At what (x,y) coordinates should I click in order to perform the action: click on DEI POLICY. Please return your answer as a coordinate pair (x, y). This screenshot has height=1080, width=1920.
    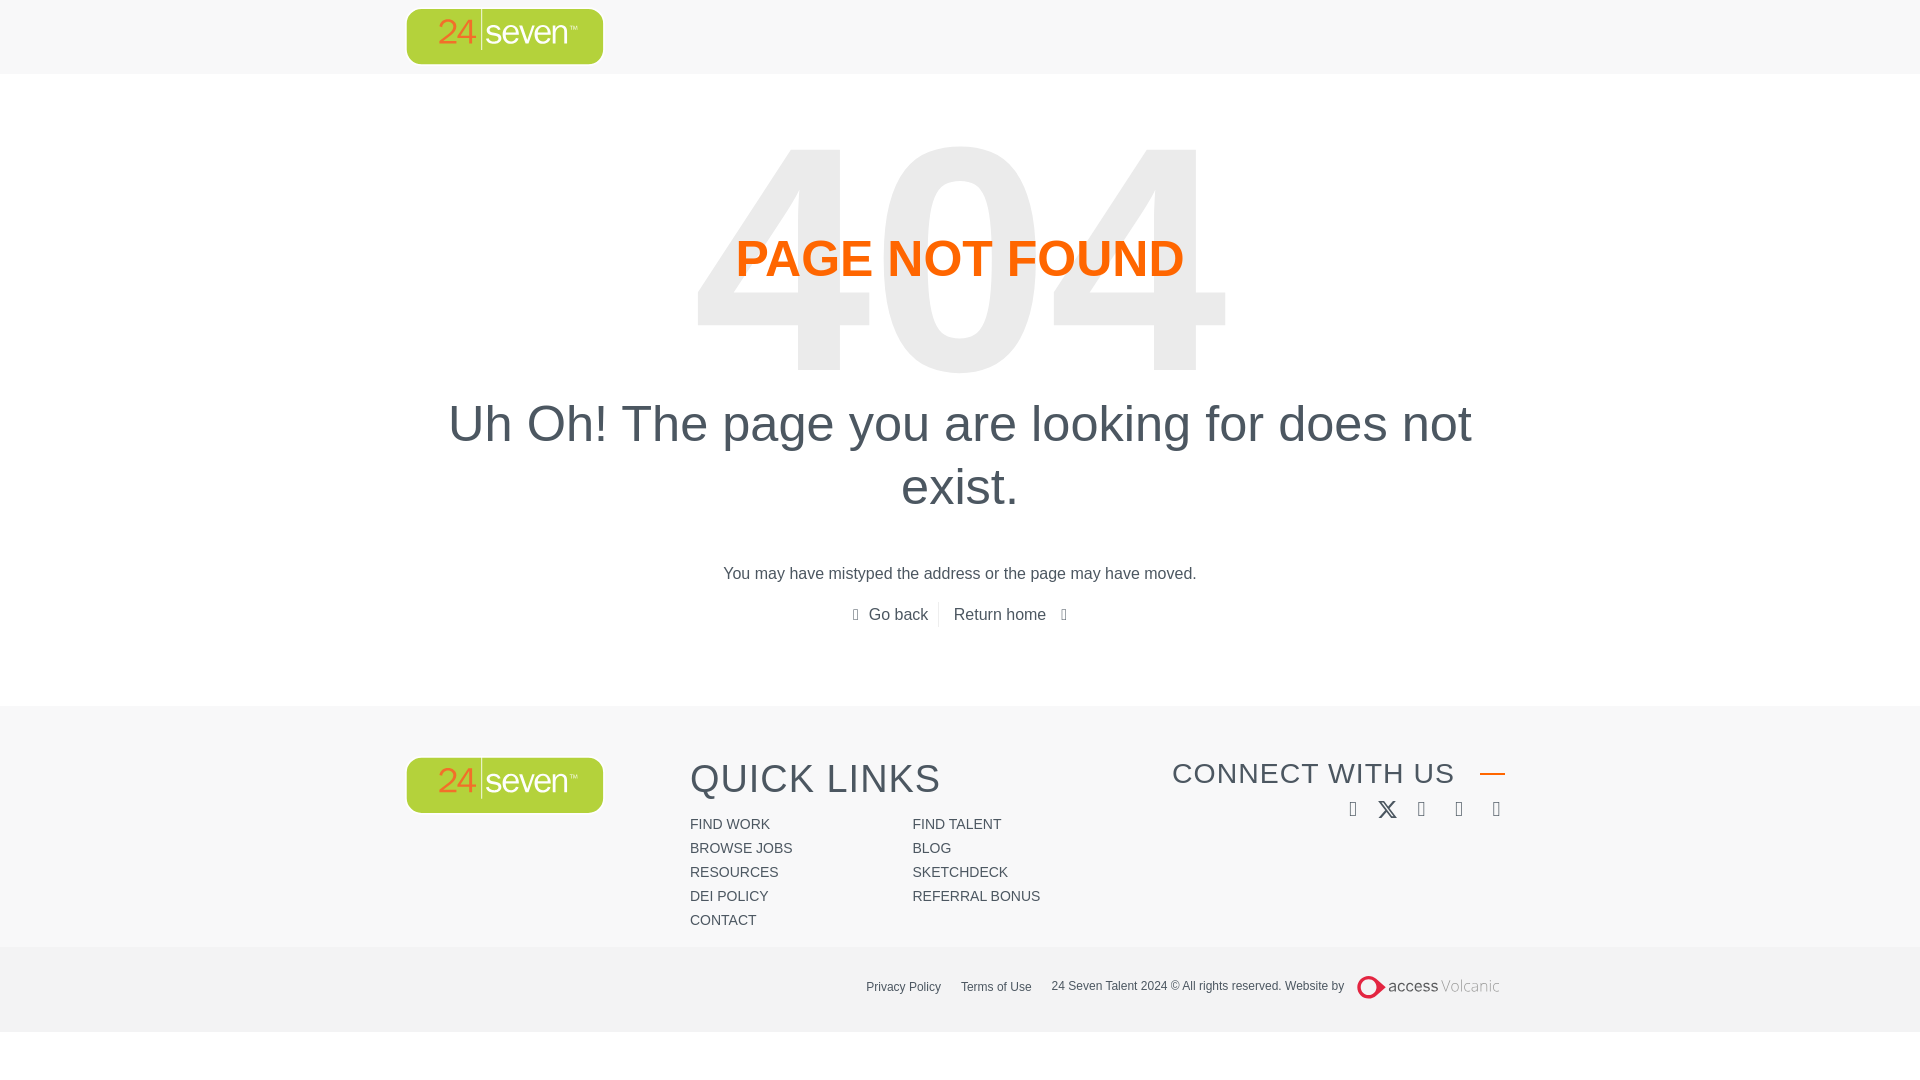
    Looking at the image, I should click on (729, 895).